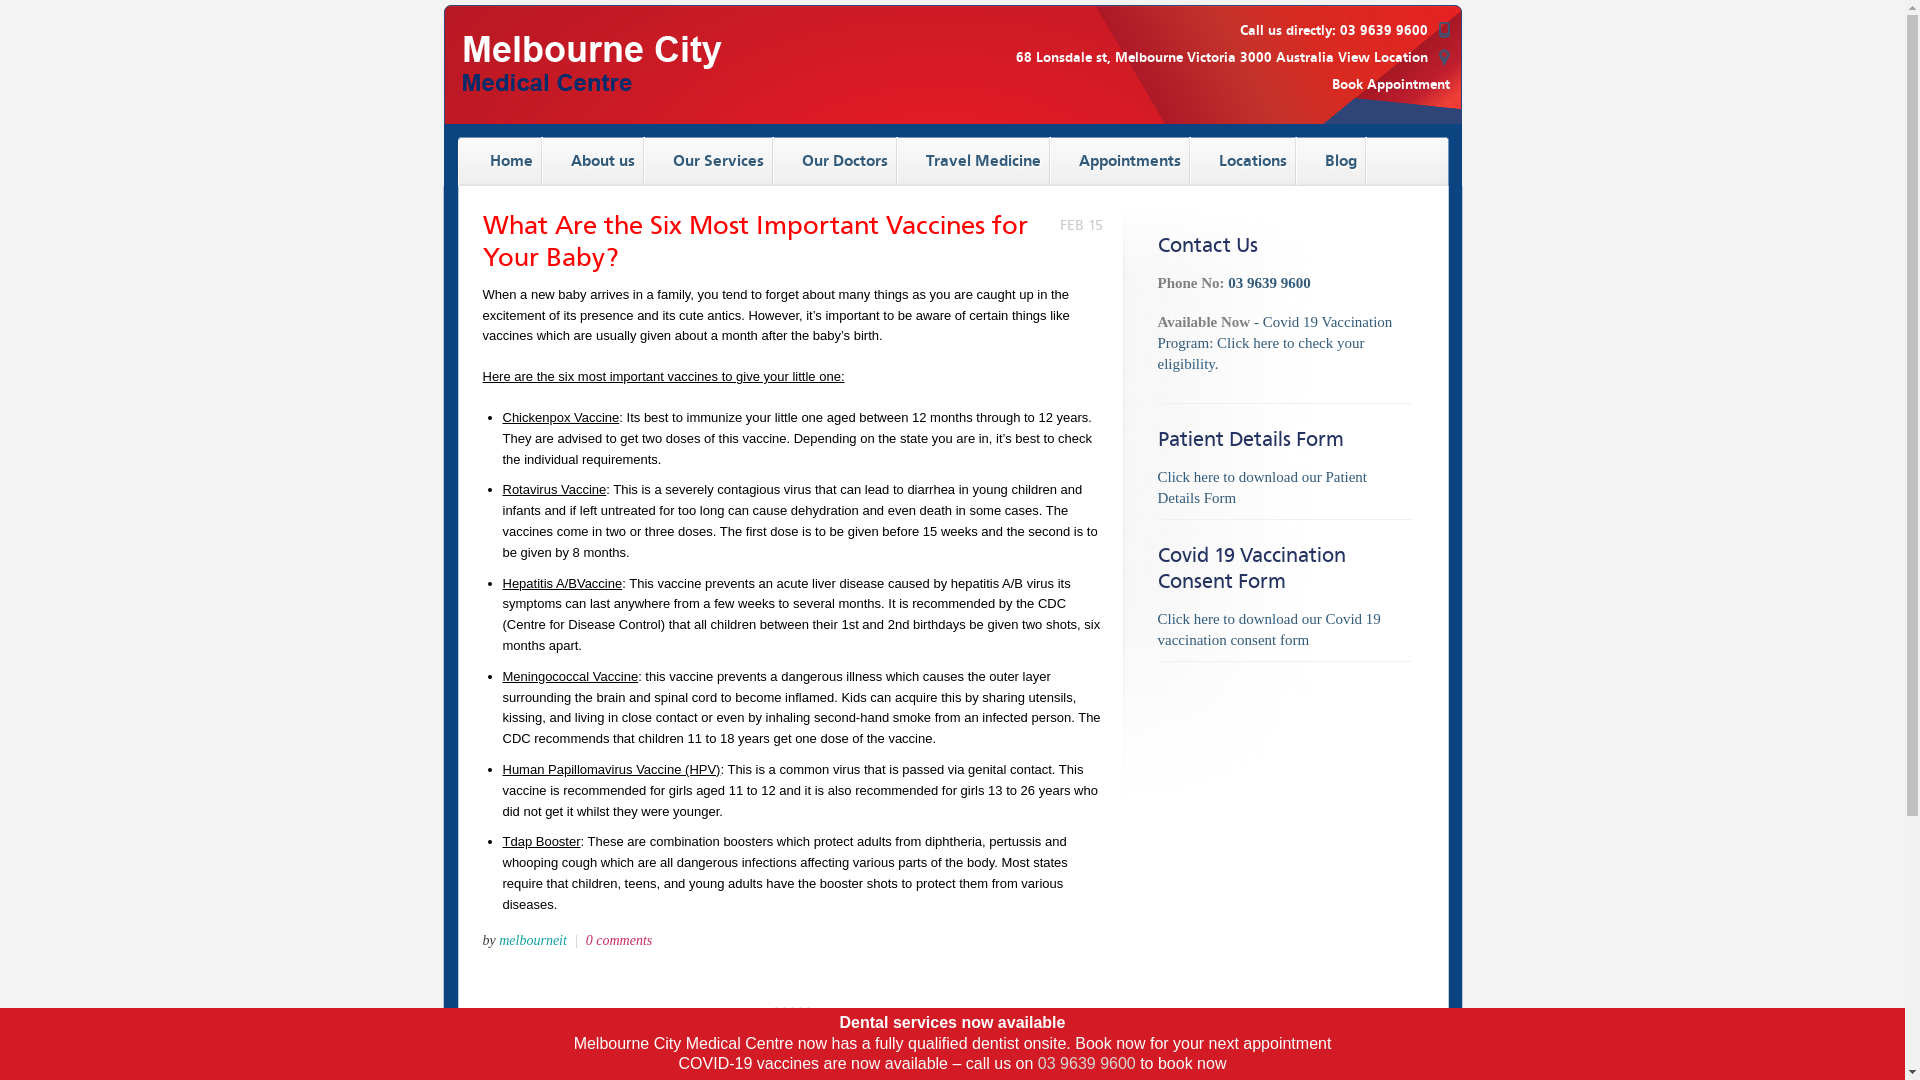 The height and width of the screenshot is (1080, 1920). Describe the element at coordinates (710, 159) in the screenshot. I see `Our Services` at that location.